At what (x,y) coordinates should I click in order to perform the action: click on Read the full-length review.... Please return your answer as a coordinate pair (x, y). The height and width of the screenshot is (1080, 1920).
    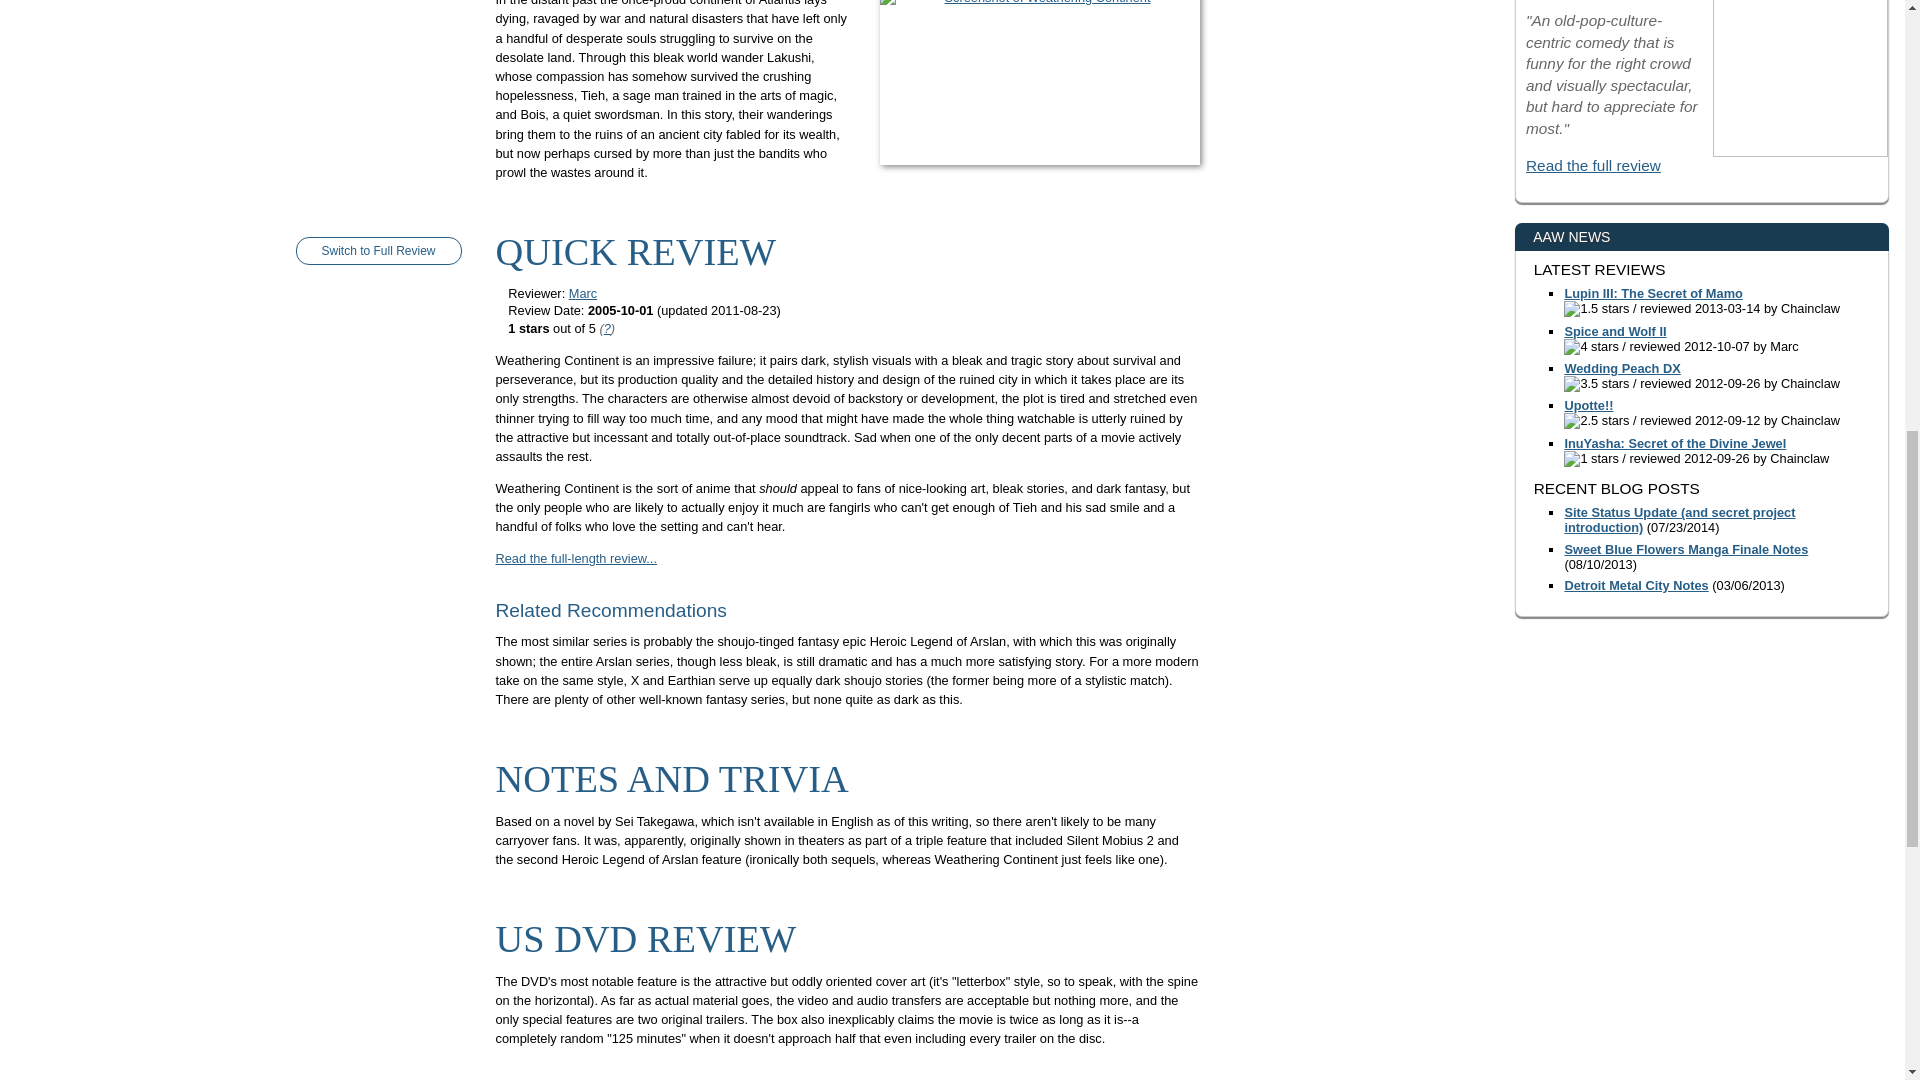
    Looking at the image, I should click on (576, 558).